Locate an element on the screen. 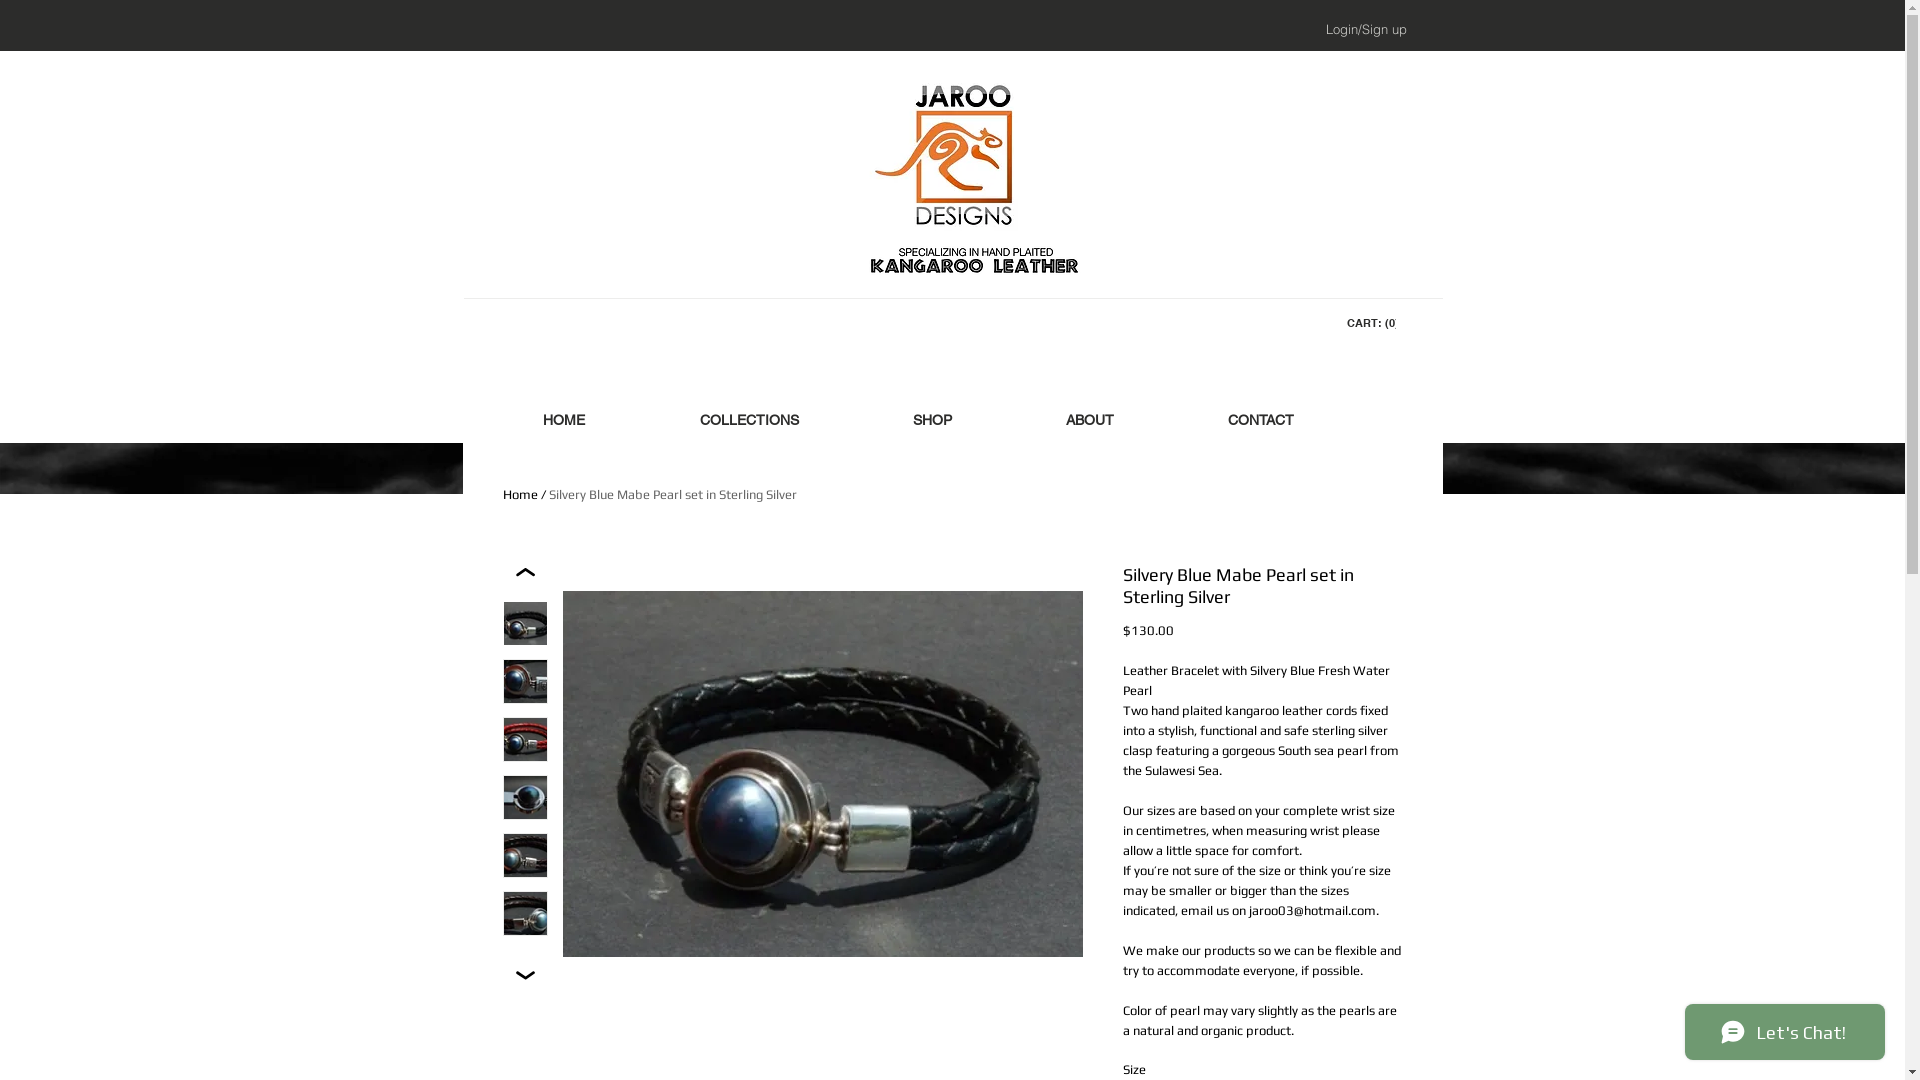  ABOUT is located at coordinates (1089, 420).